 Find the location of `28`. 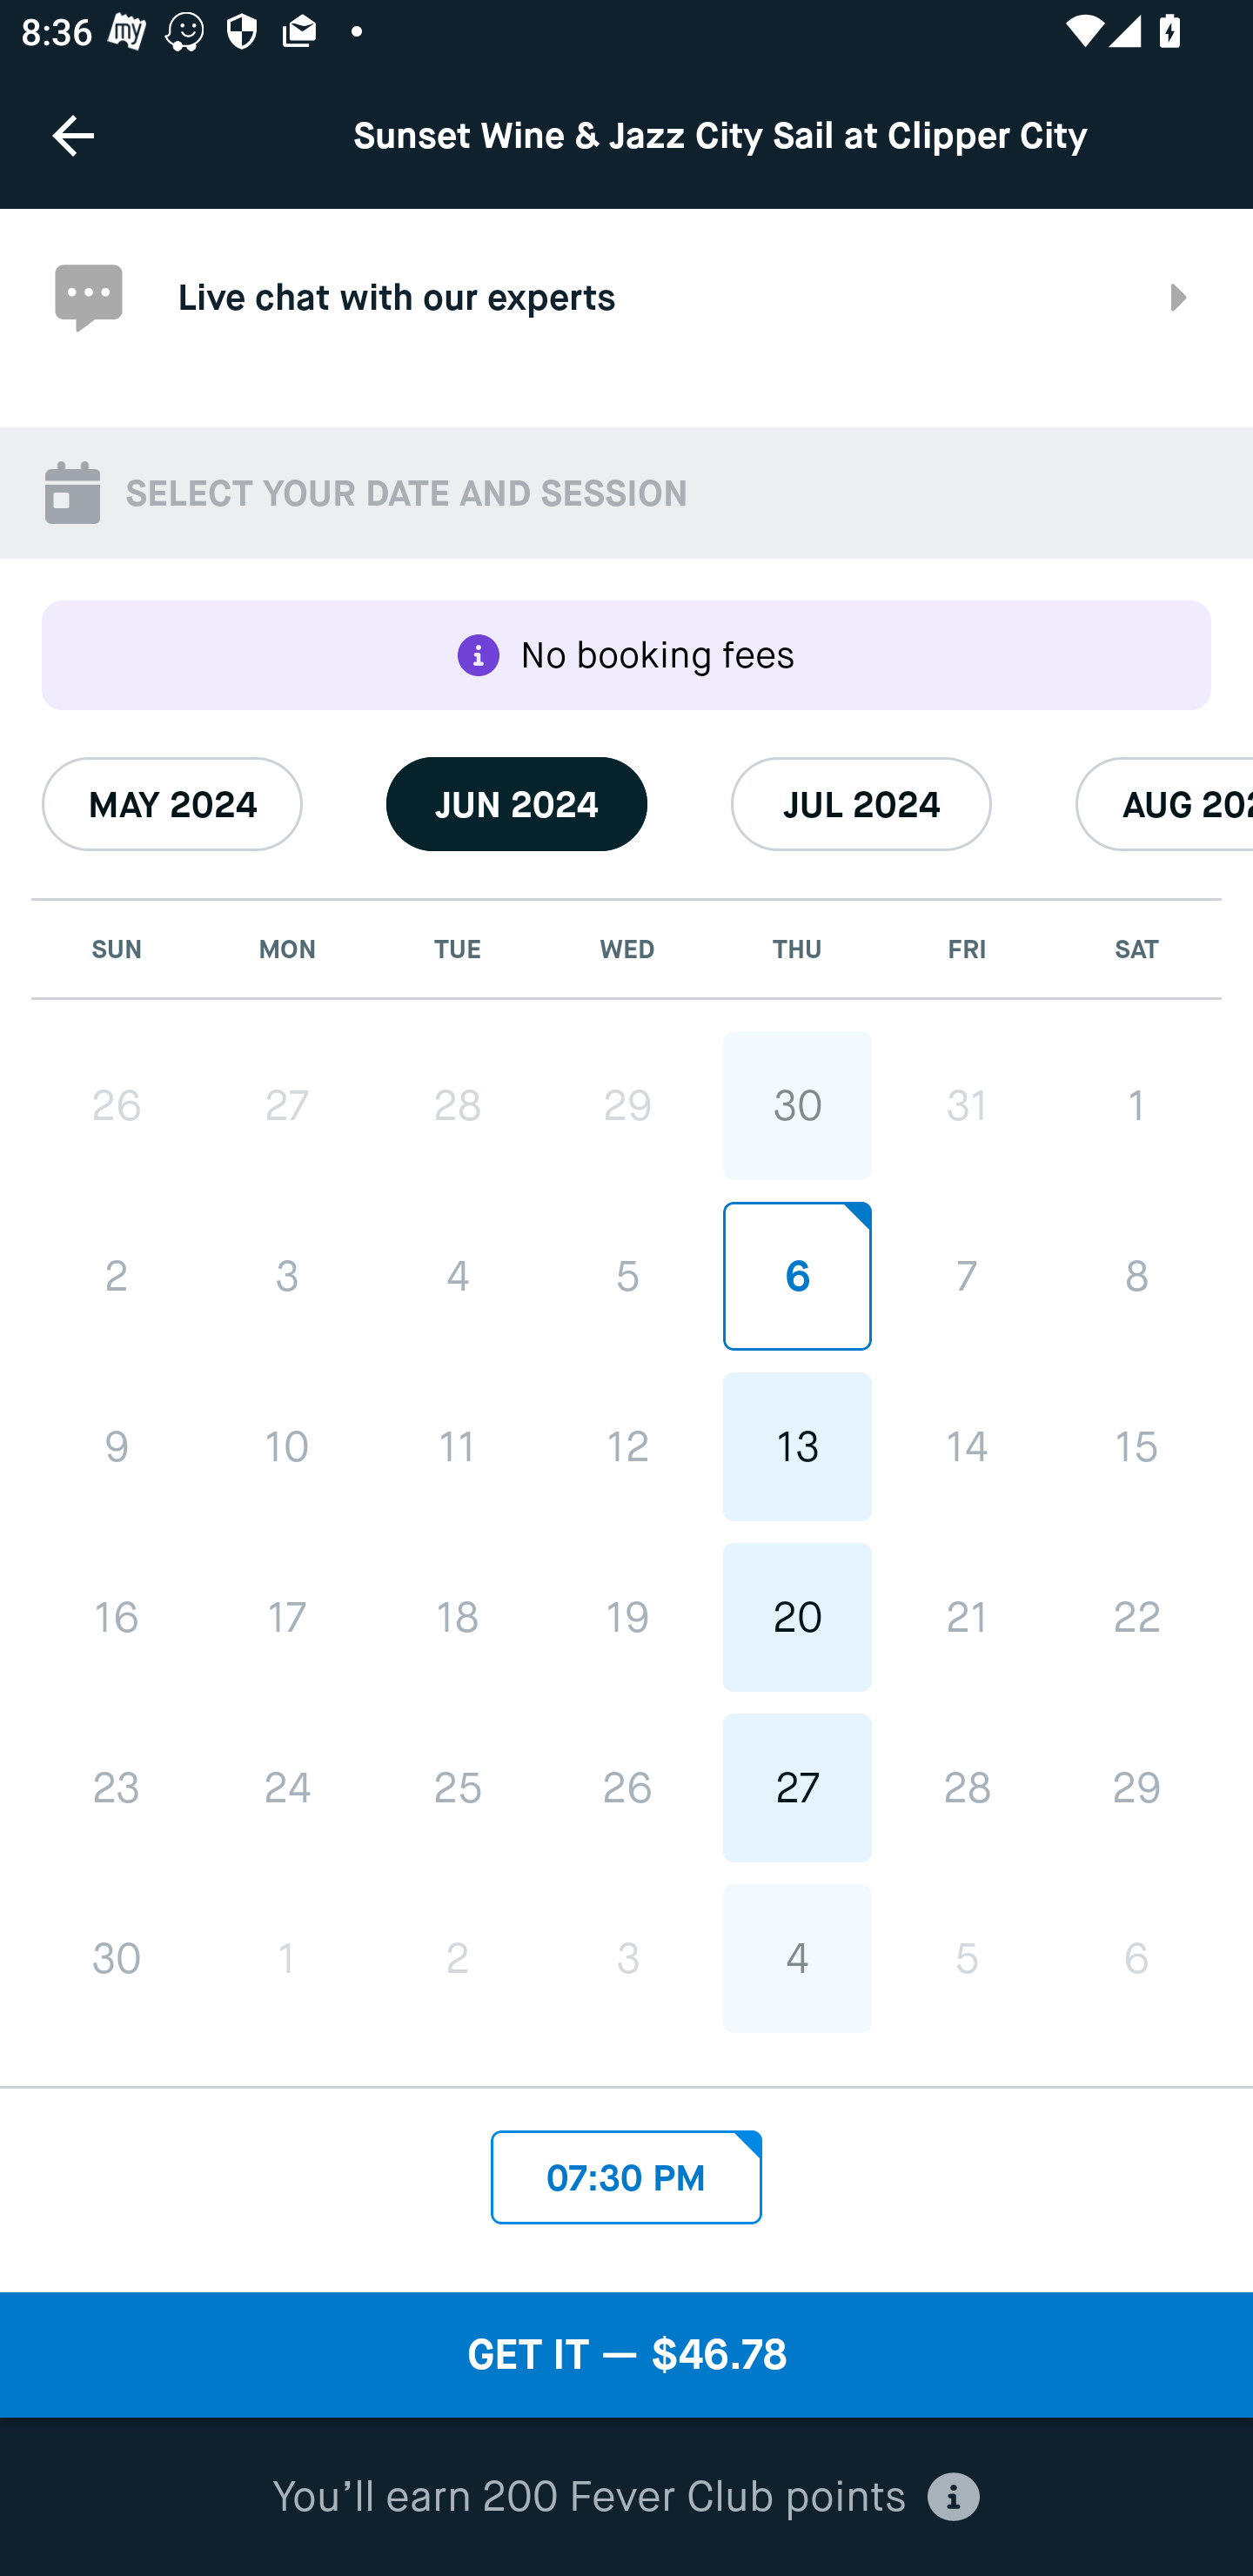

28 is located at coordinates (966, 1788).